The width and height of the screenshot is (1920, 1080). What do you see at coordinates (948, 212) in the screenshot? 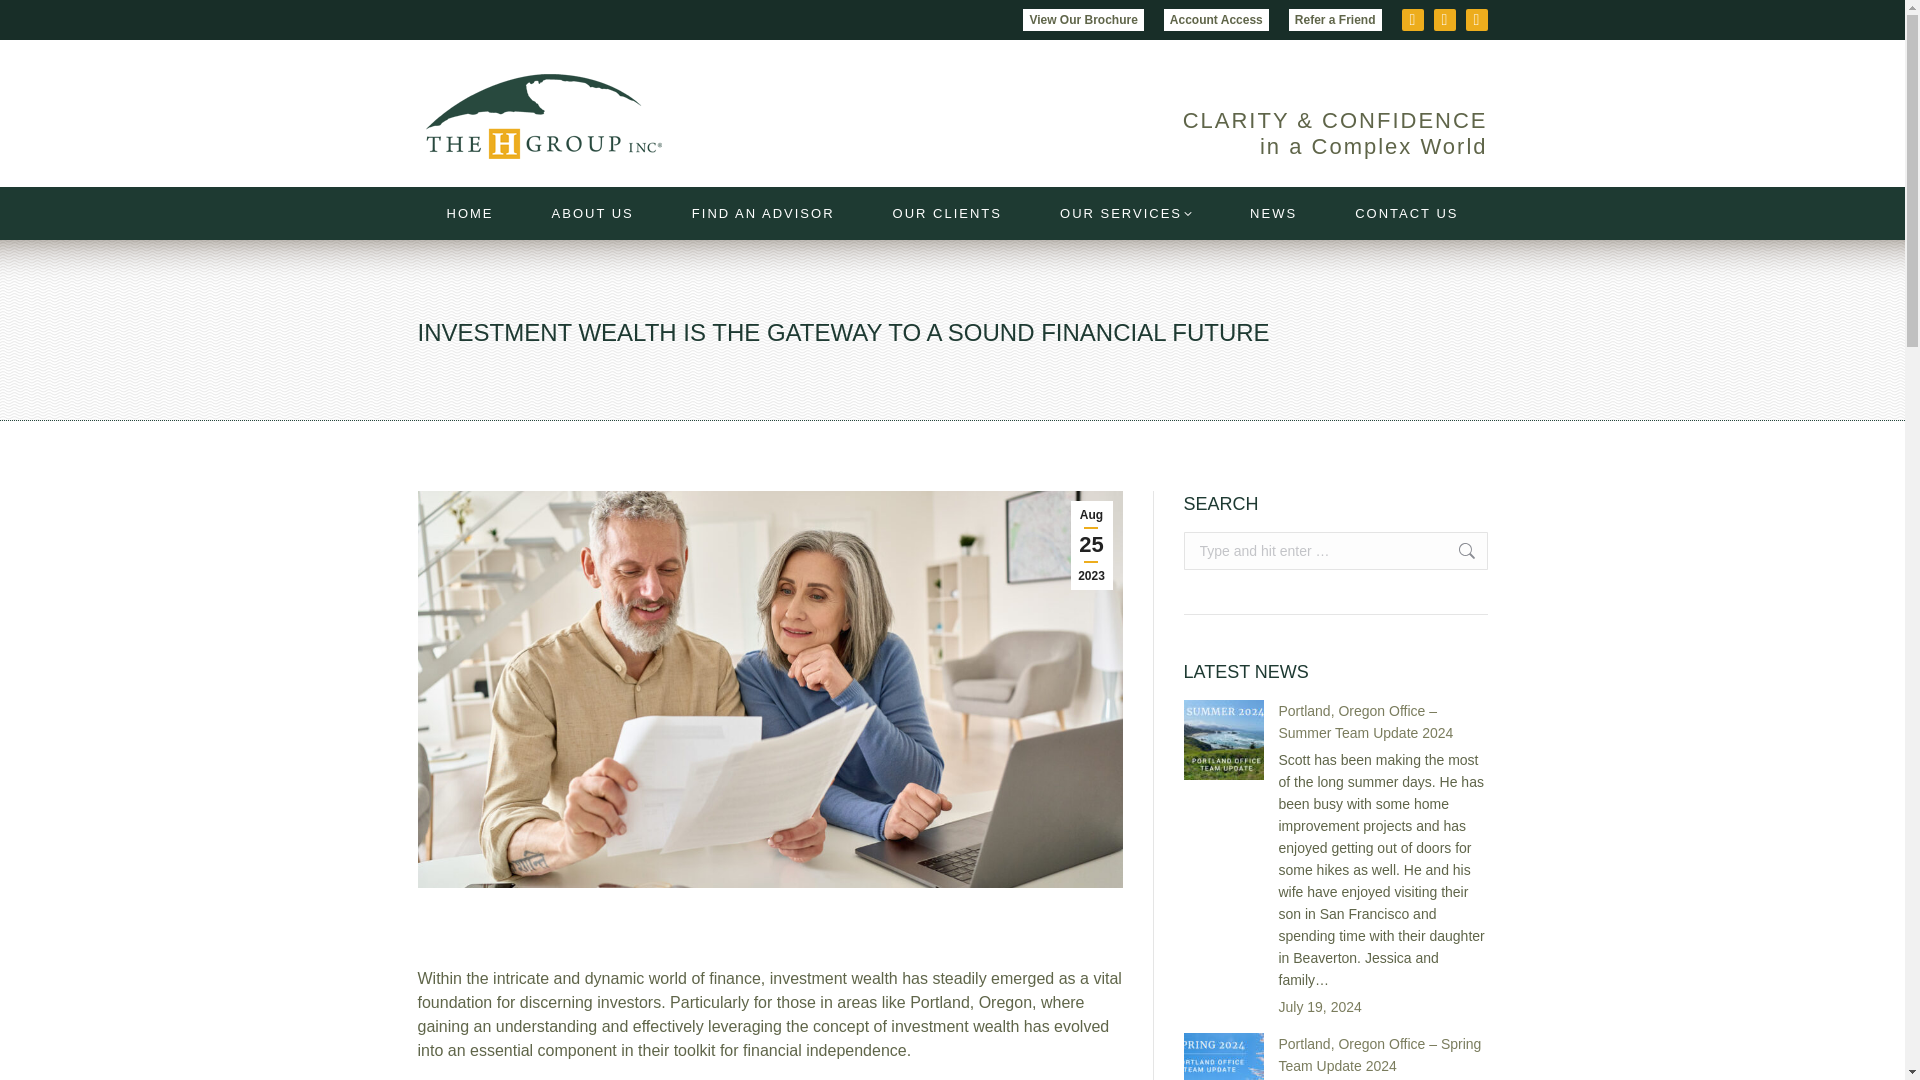
I see `OUR CLIENTS` at bounding box center [948, 212].